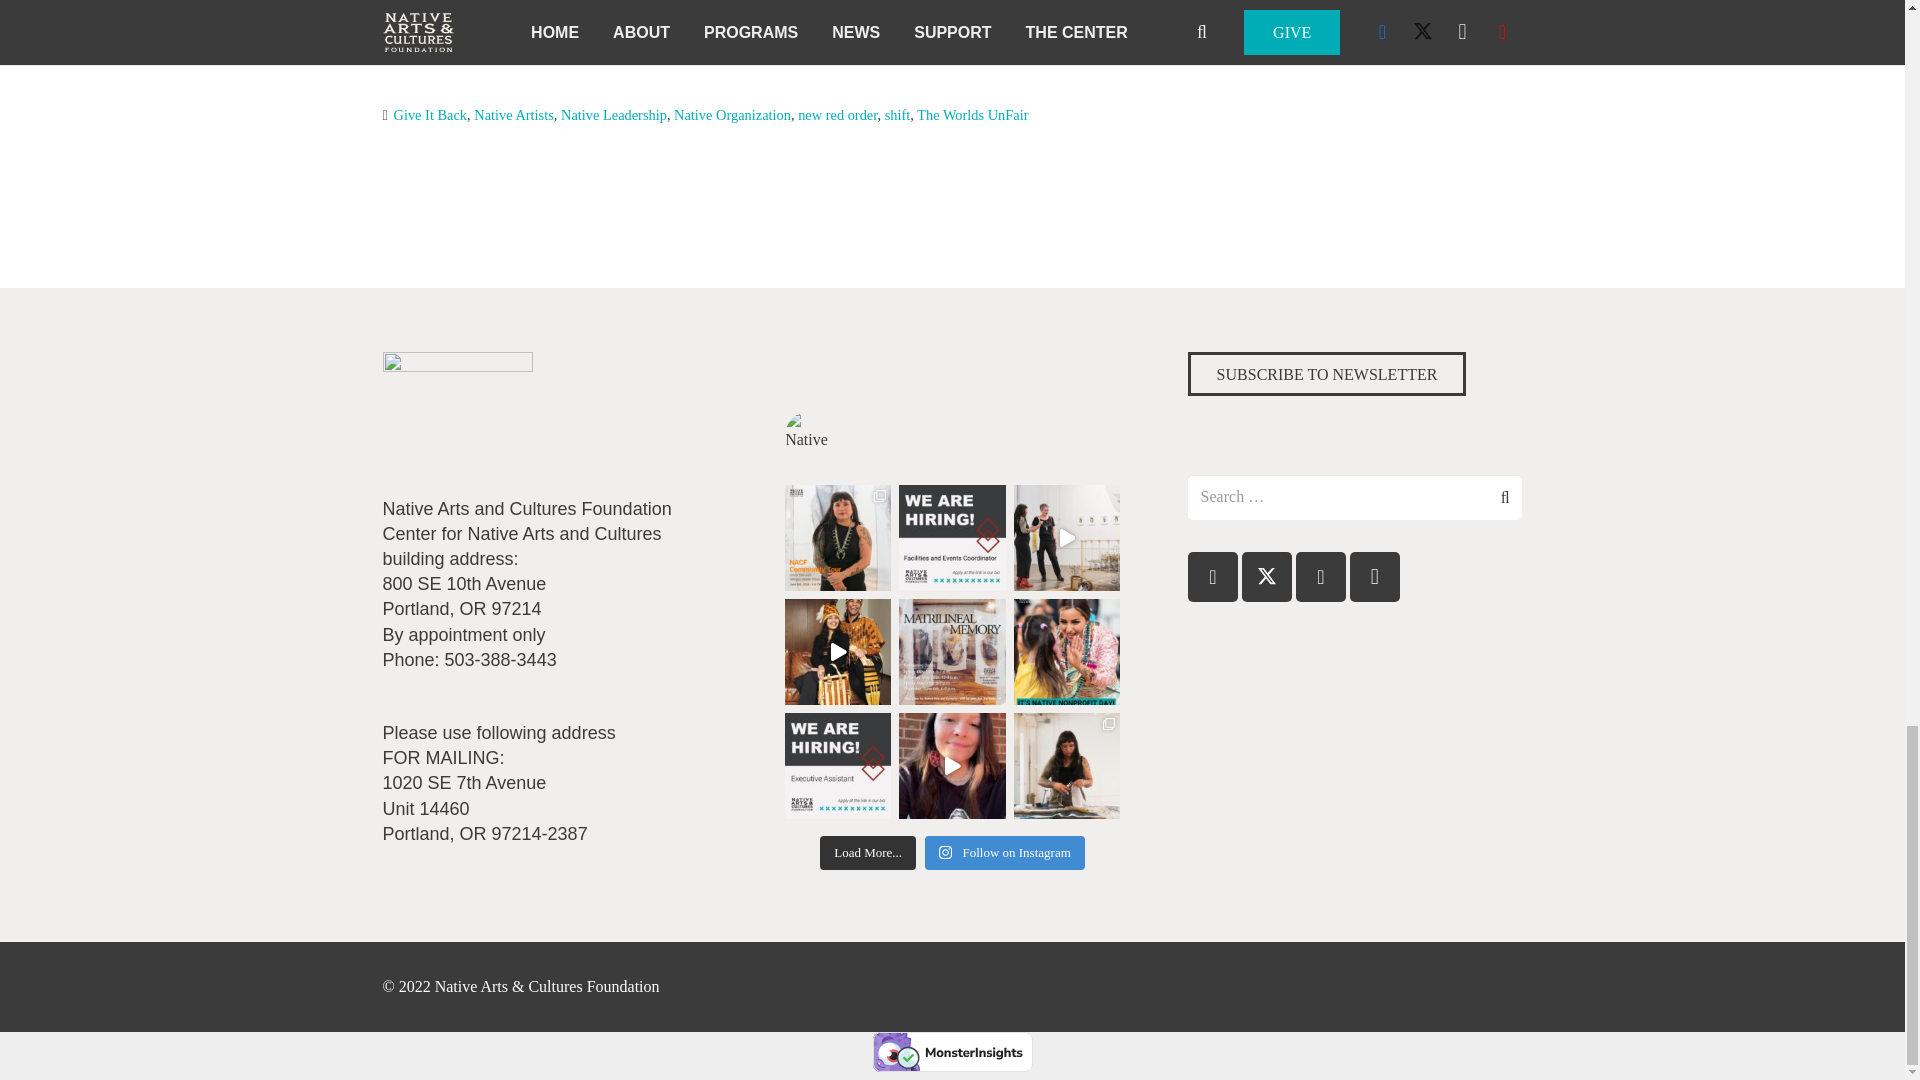 Image resolution: width=1920 pixels, height=1080 pixels. I want to click on Share this, so click(928, 2).